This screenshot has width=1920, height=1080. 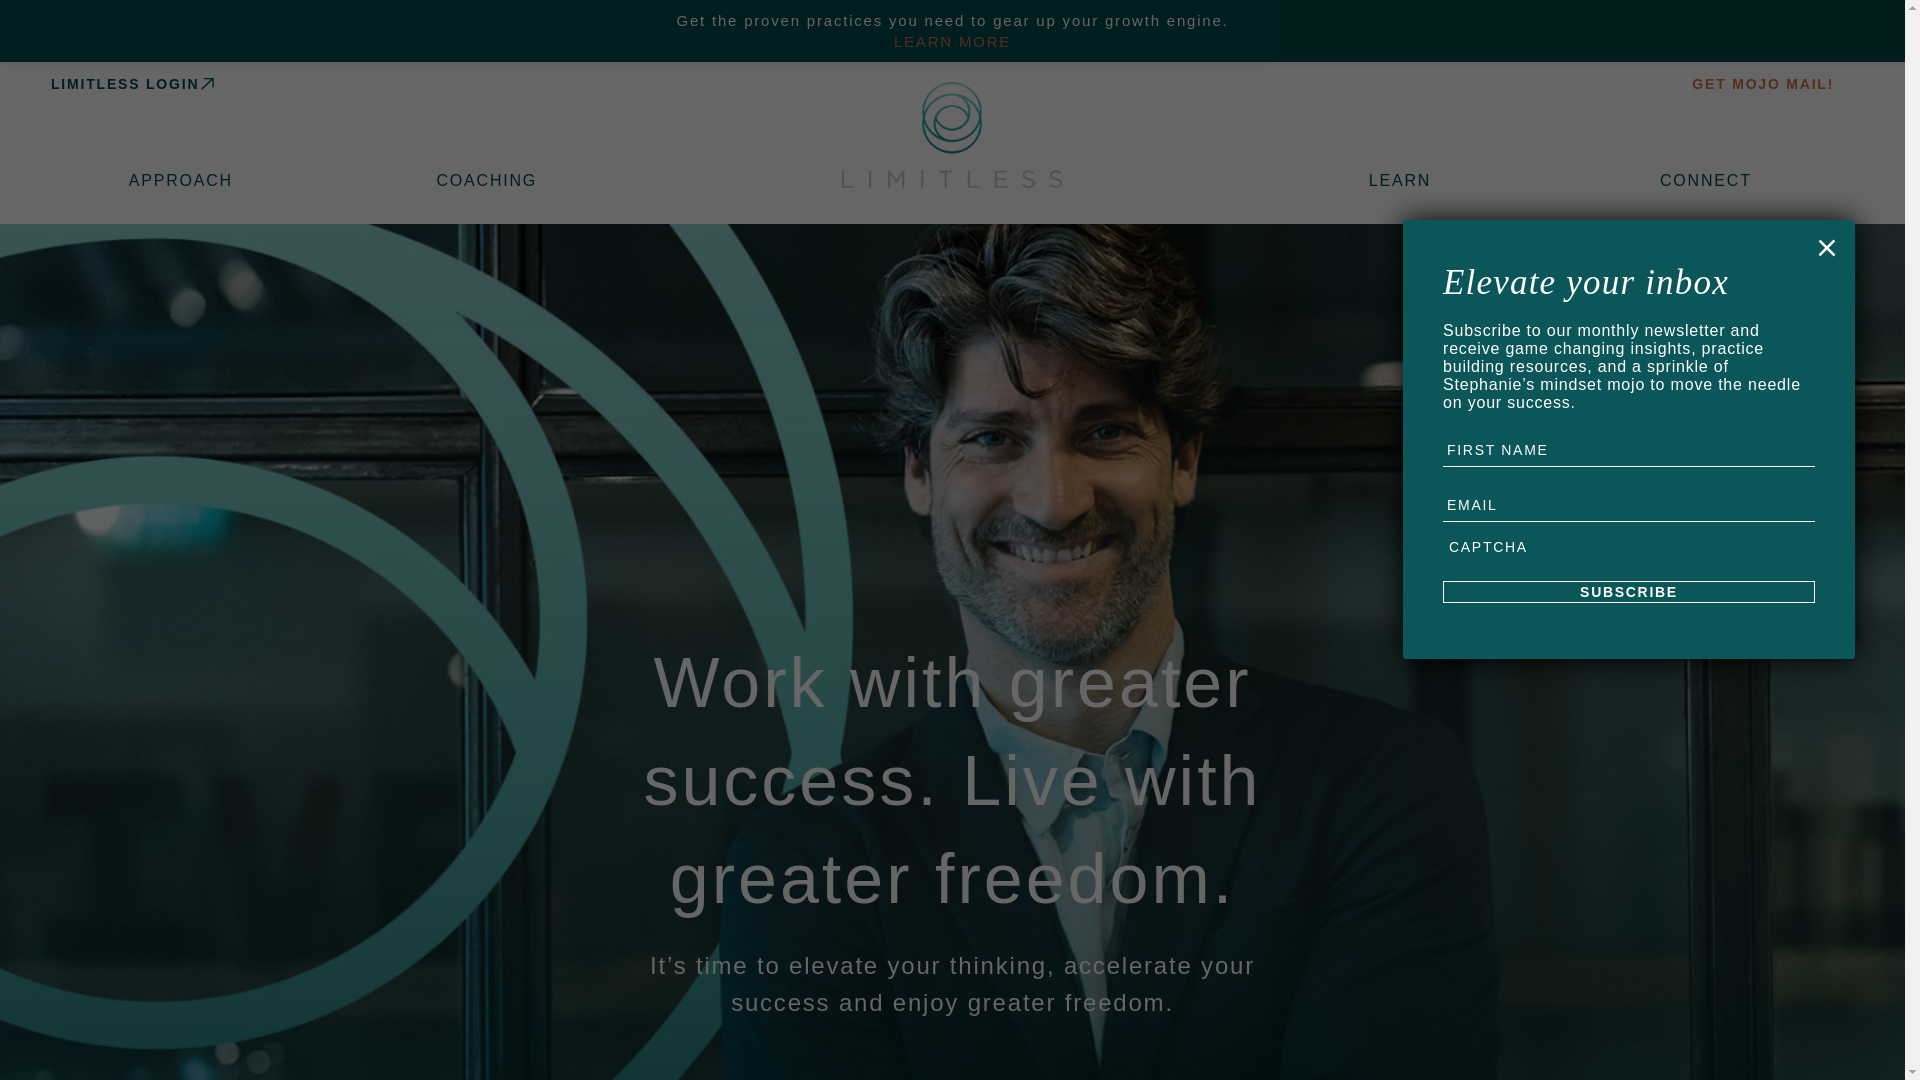 What do you see at coordinates (952, 26) in the screenshot?
I see `SKIP TO CONTENT` at bounding box center [952, 26].